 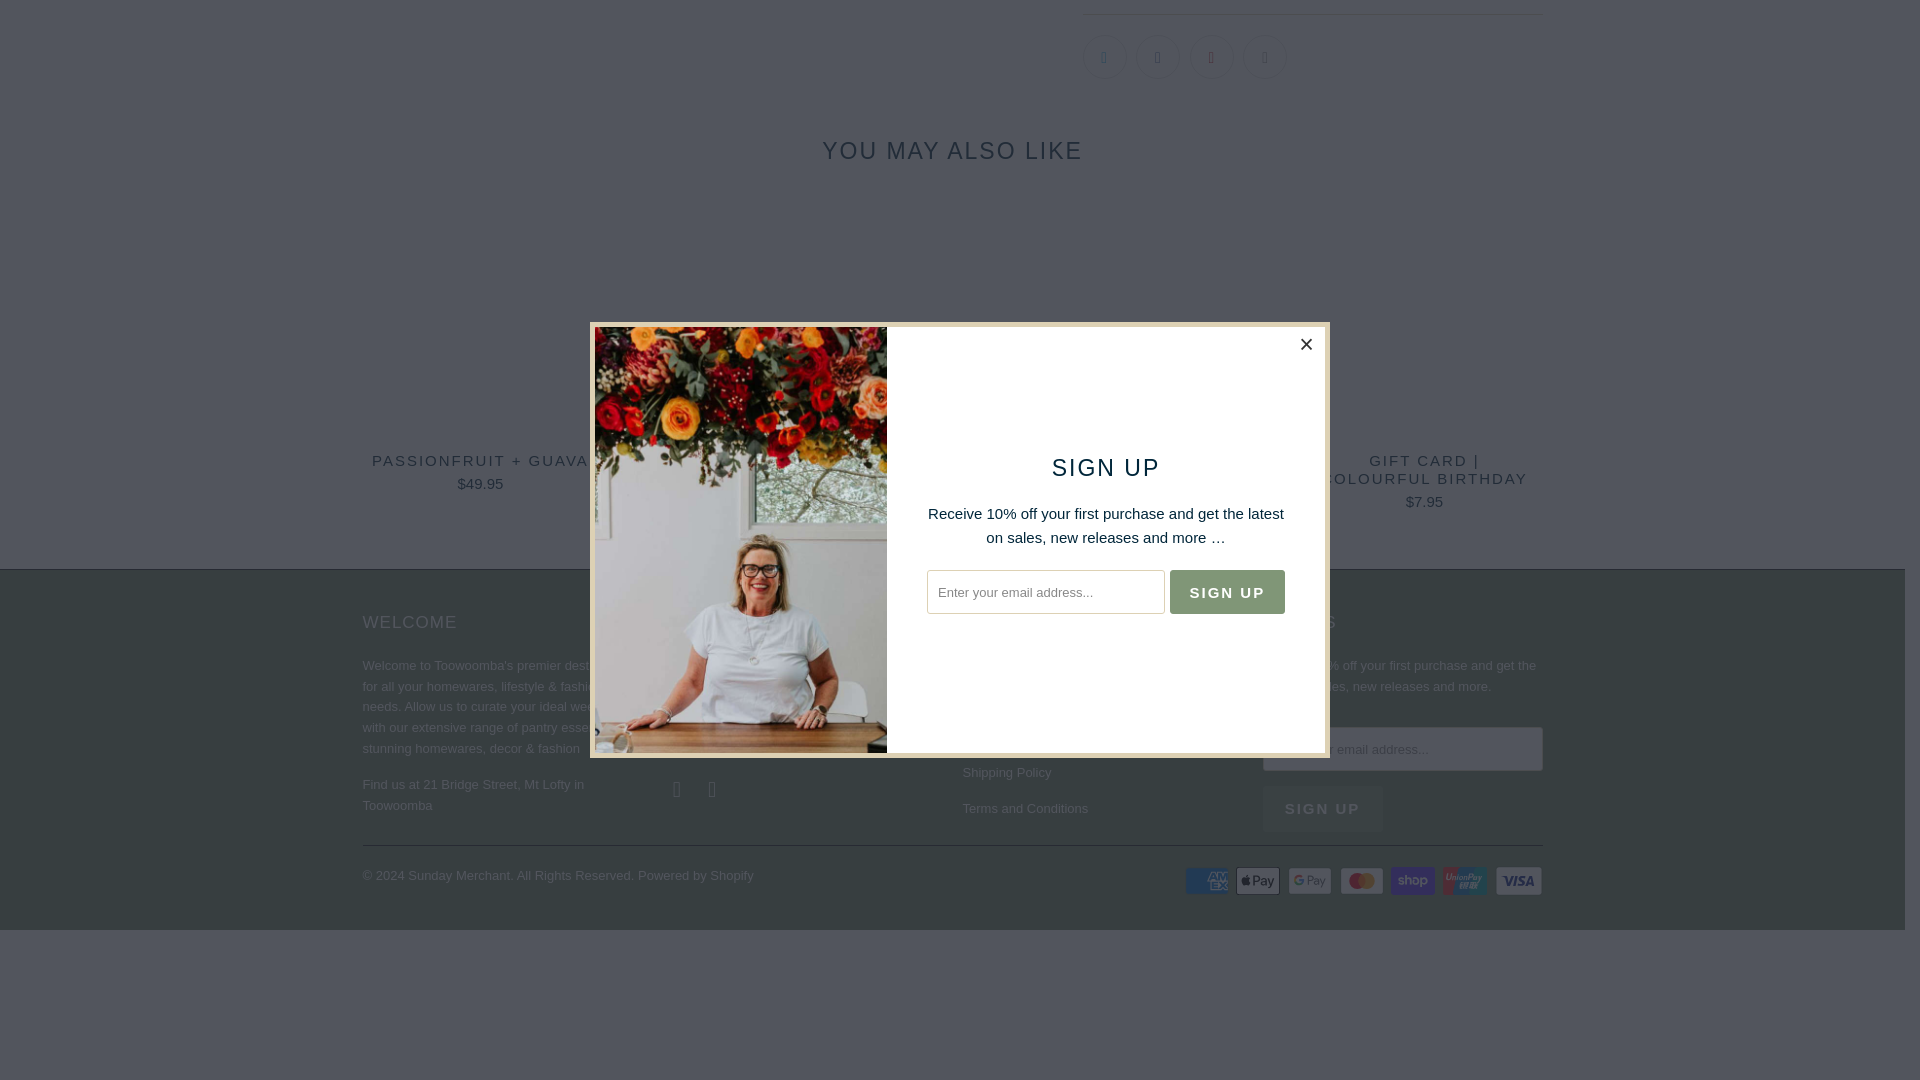 What do you see at coordinates (1364, 881) in the screenshot?
I see `Mastercard` at bounding box center [1364, 881].